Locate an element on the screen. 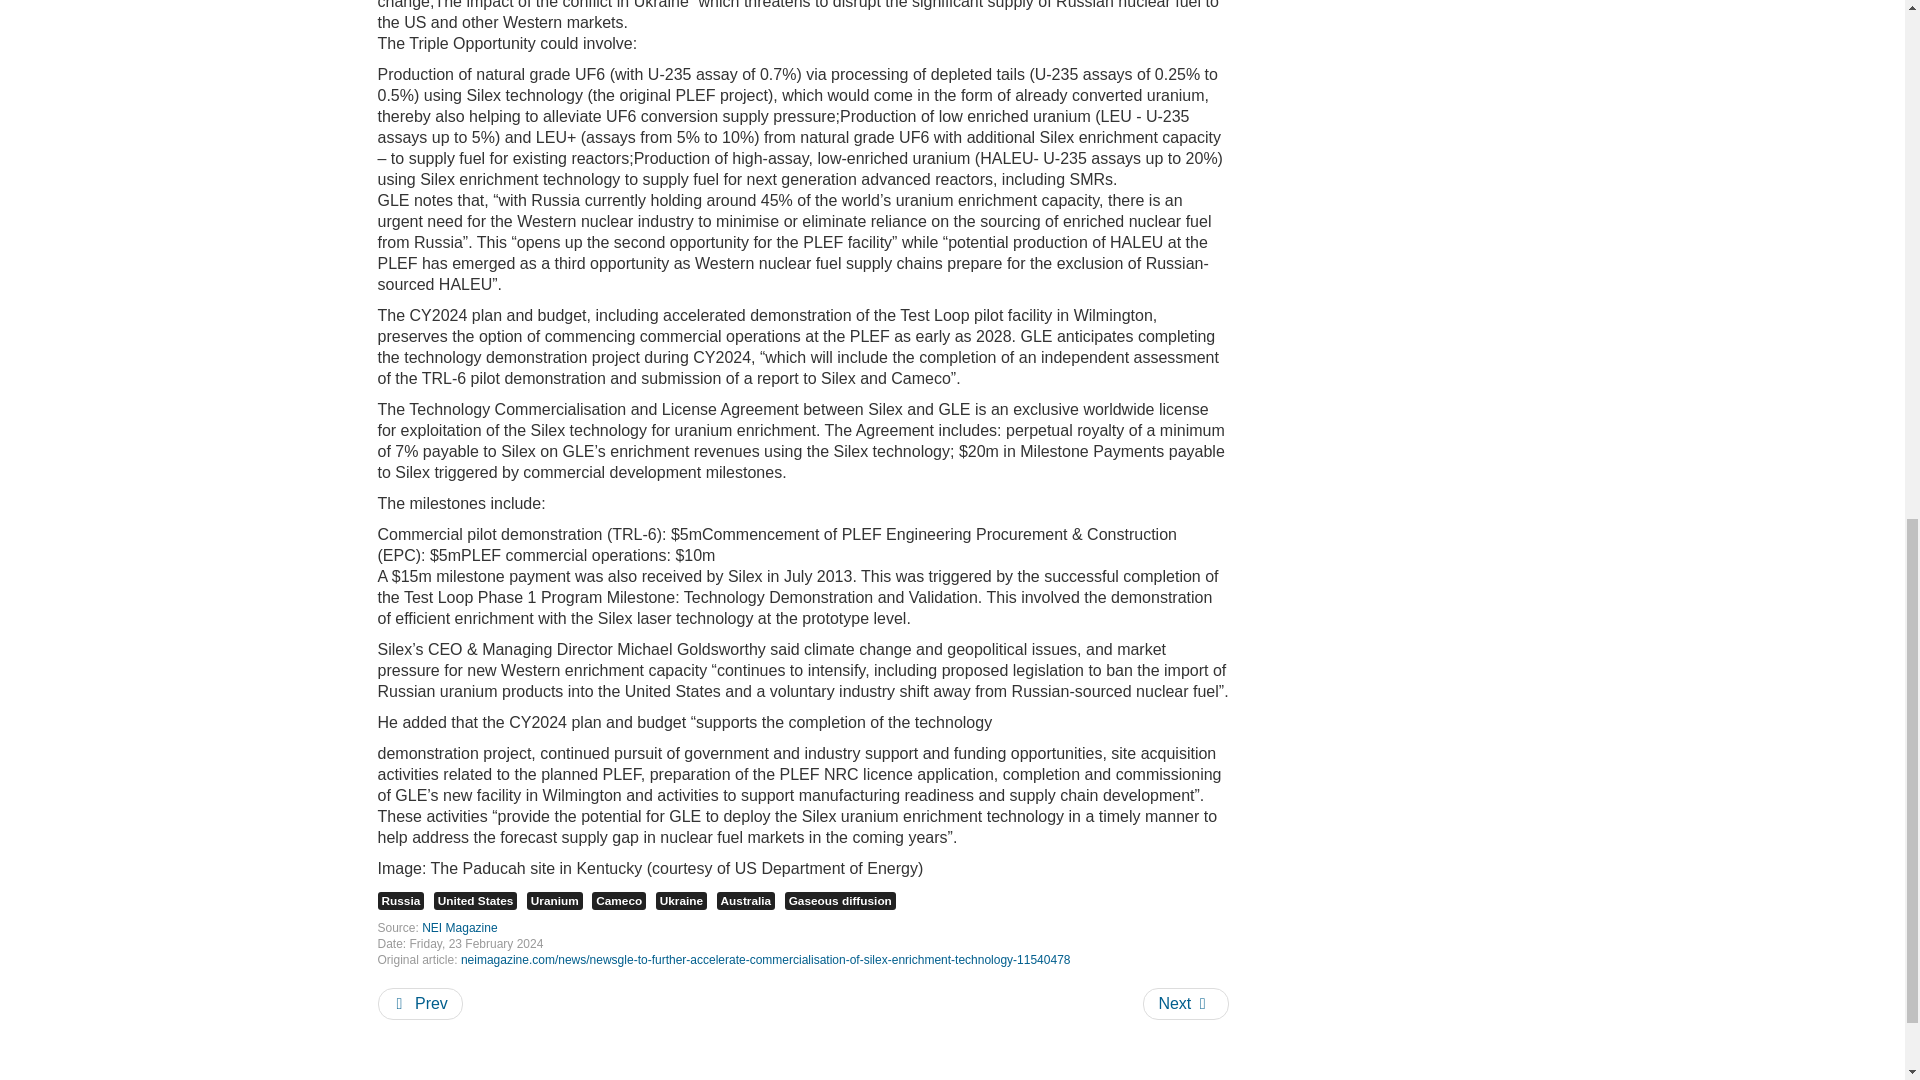 This screenshot has width=1920, height=1080. Cameco is located at coordinates (618, 901).